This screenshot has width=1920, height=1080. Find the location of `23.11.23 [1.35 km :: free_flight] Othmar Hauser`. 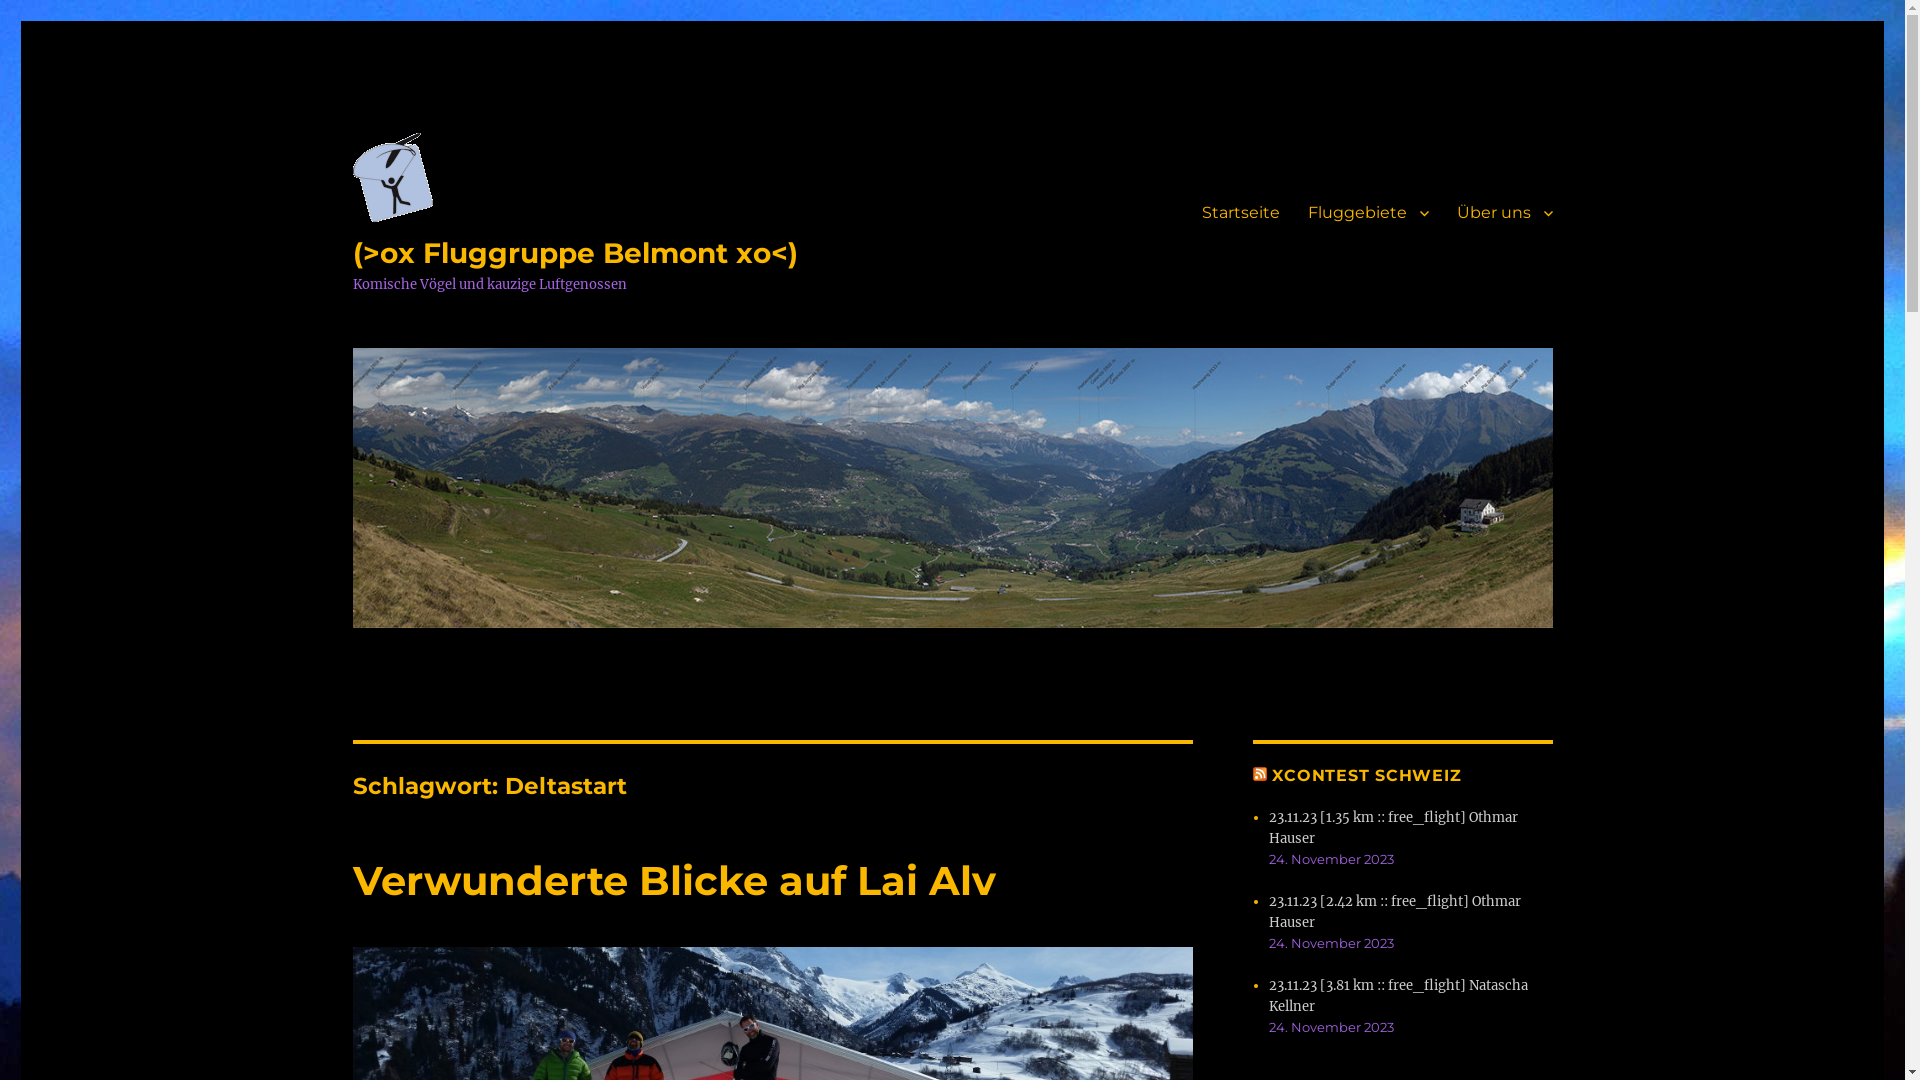

23.11.23 [1.35 km :: free_flight] Othmar Hauser is located at coordinates (1394, 828).